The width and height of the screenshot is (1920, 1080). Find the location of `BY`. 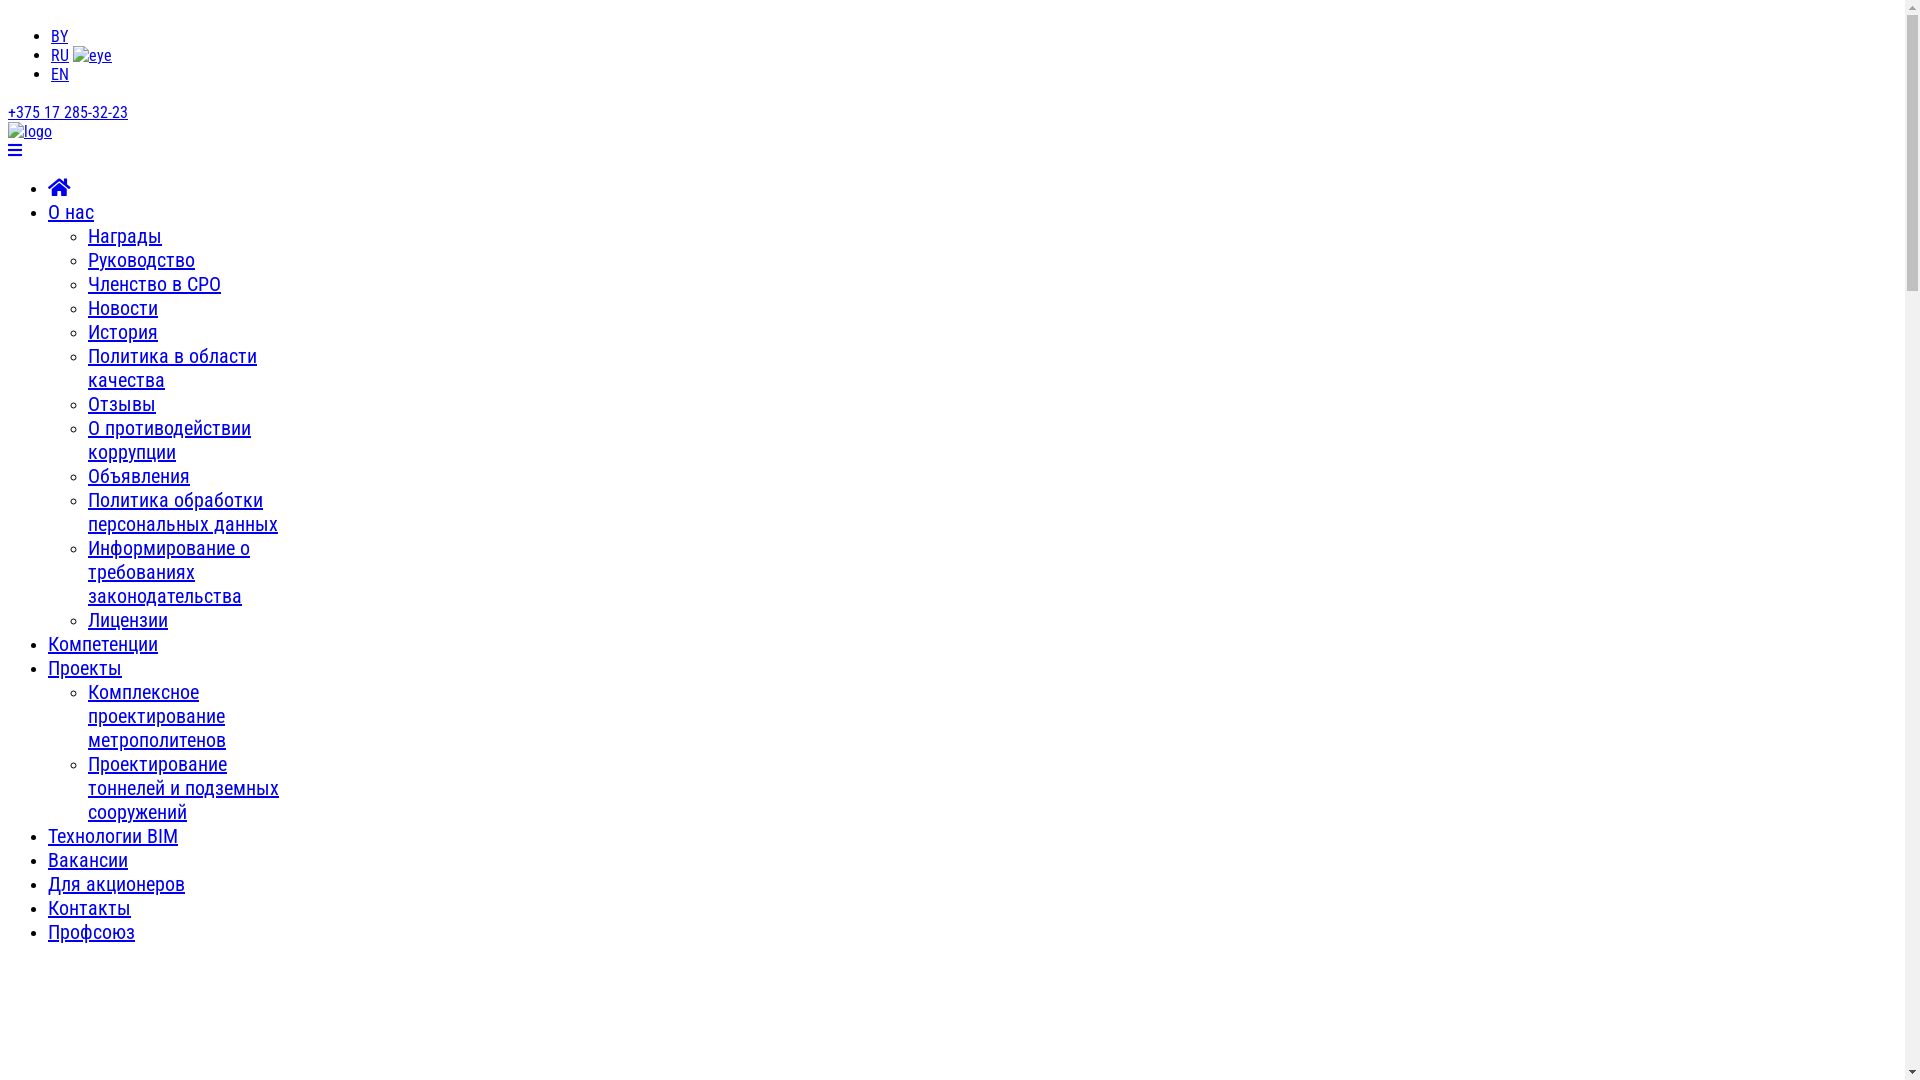

BY is located at coordinates (60, 36).